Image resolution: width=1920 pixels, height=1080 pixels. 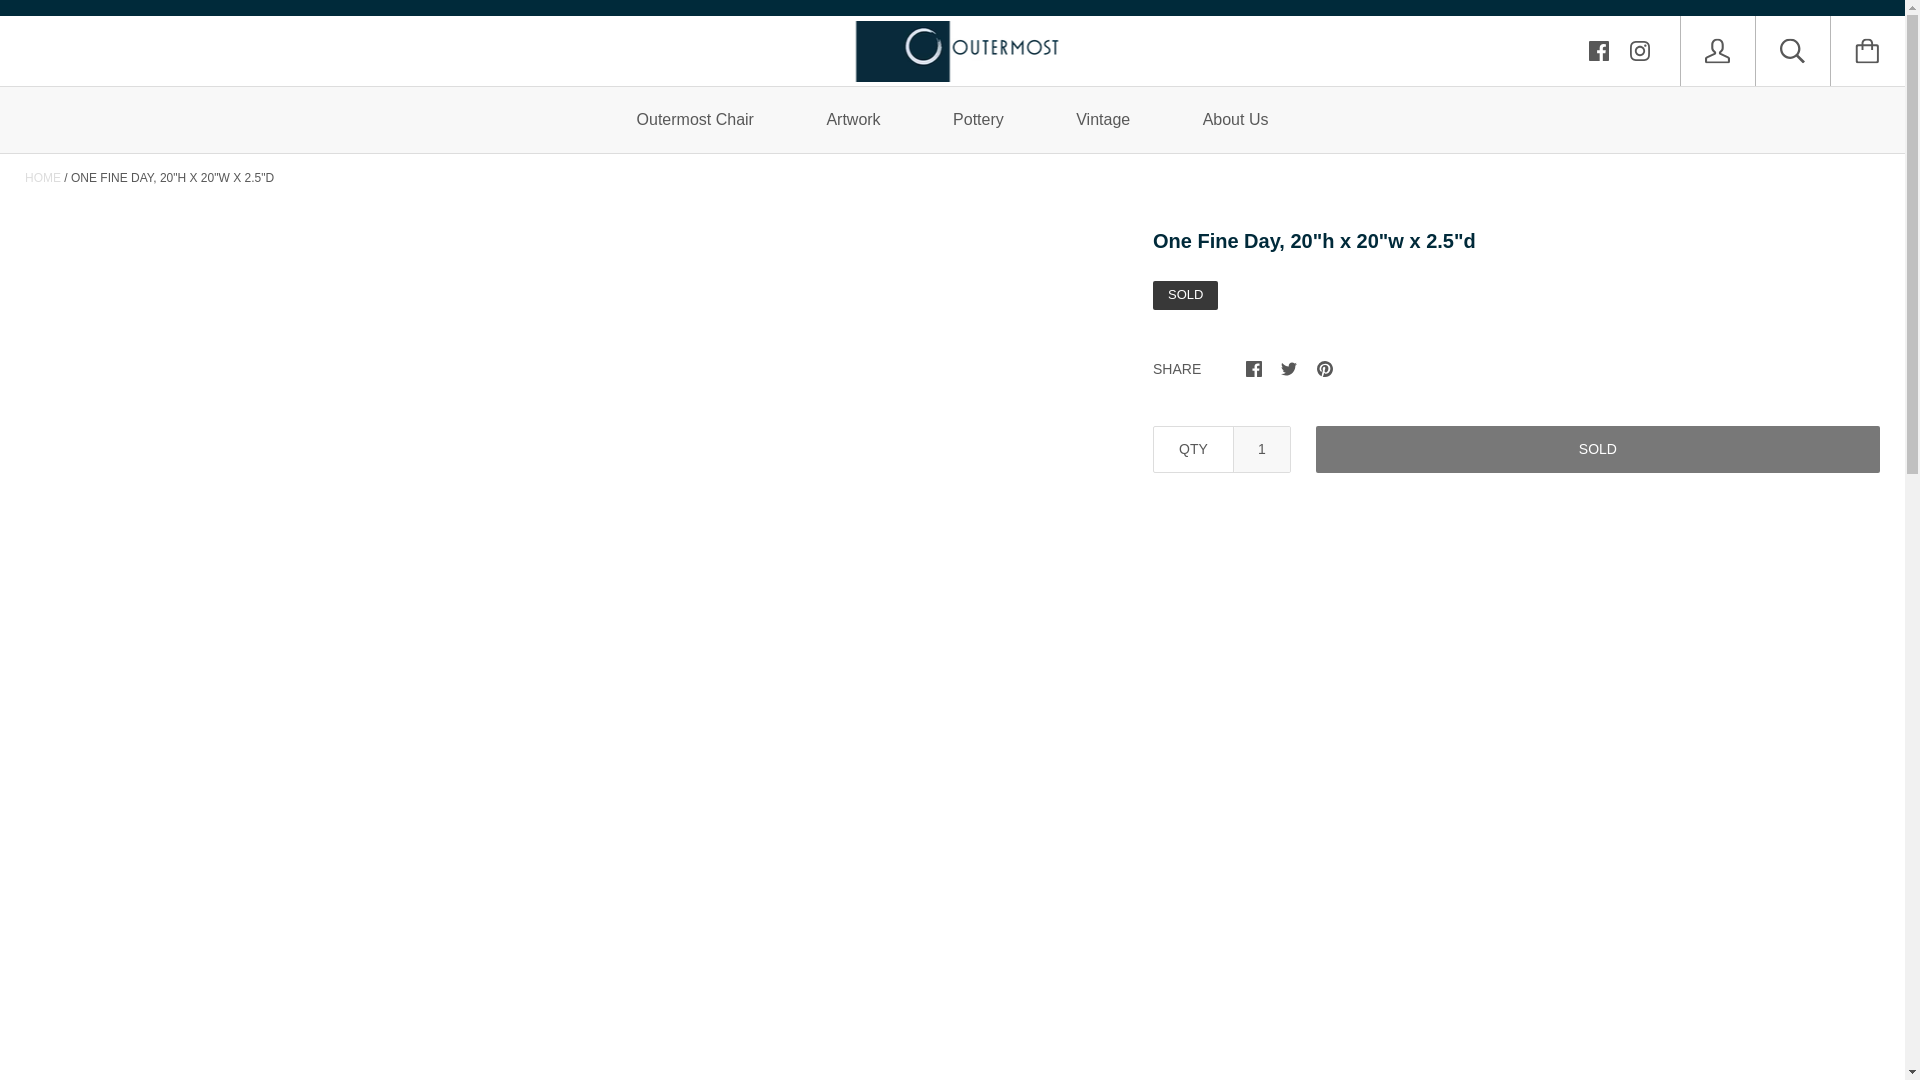 What do you see at coordinates (1236, 120) in the screenshot?
I see `About Us` at bounding box center [1236, 120].